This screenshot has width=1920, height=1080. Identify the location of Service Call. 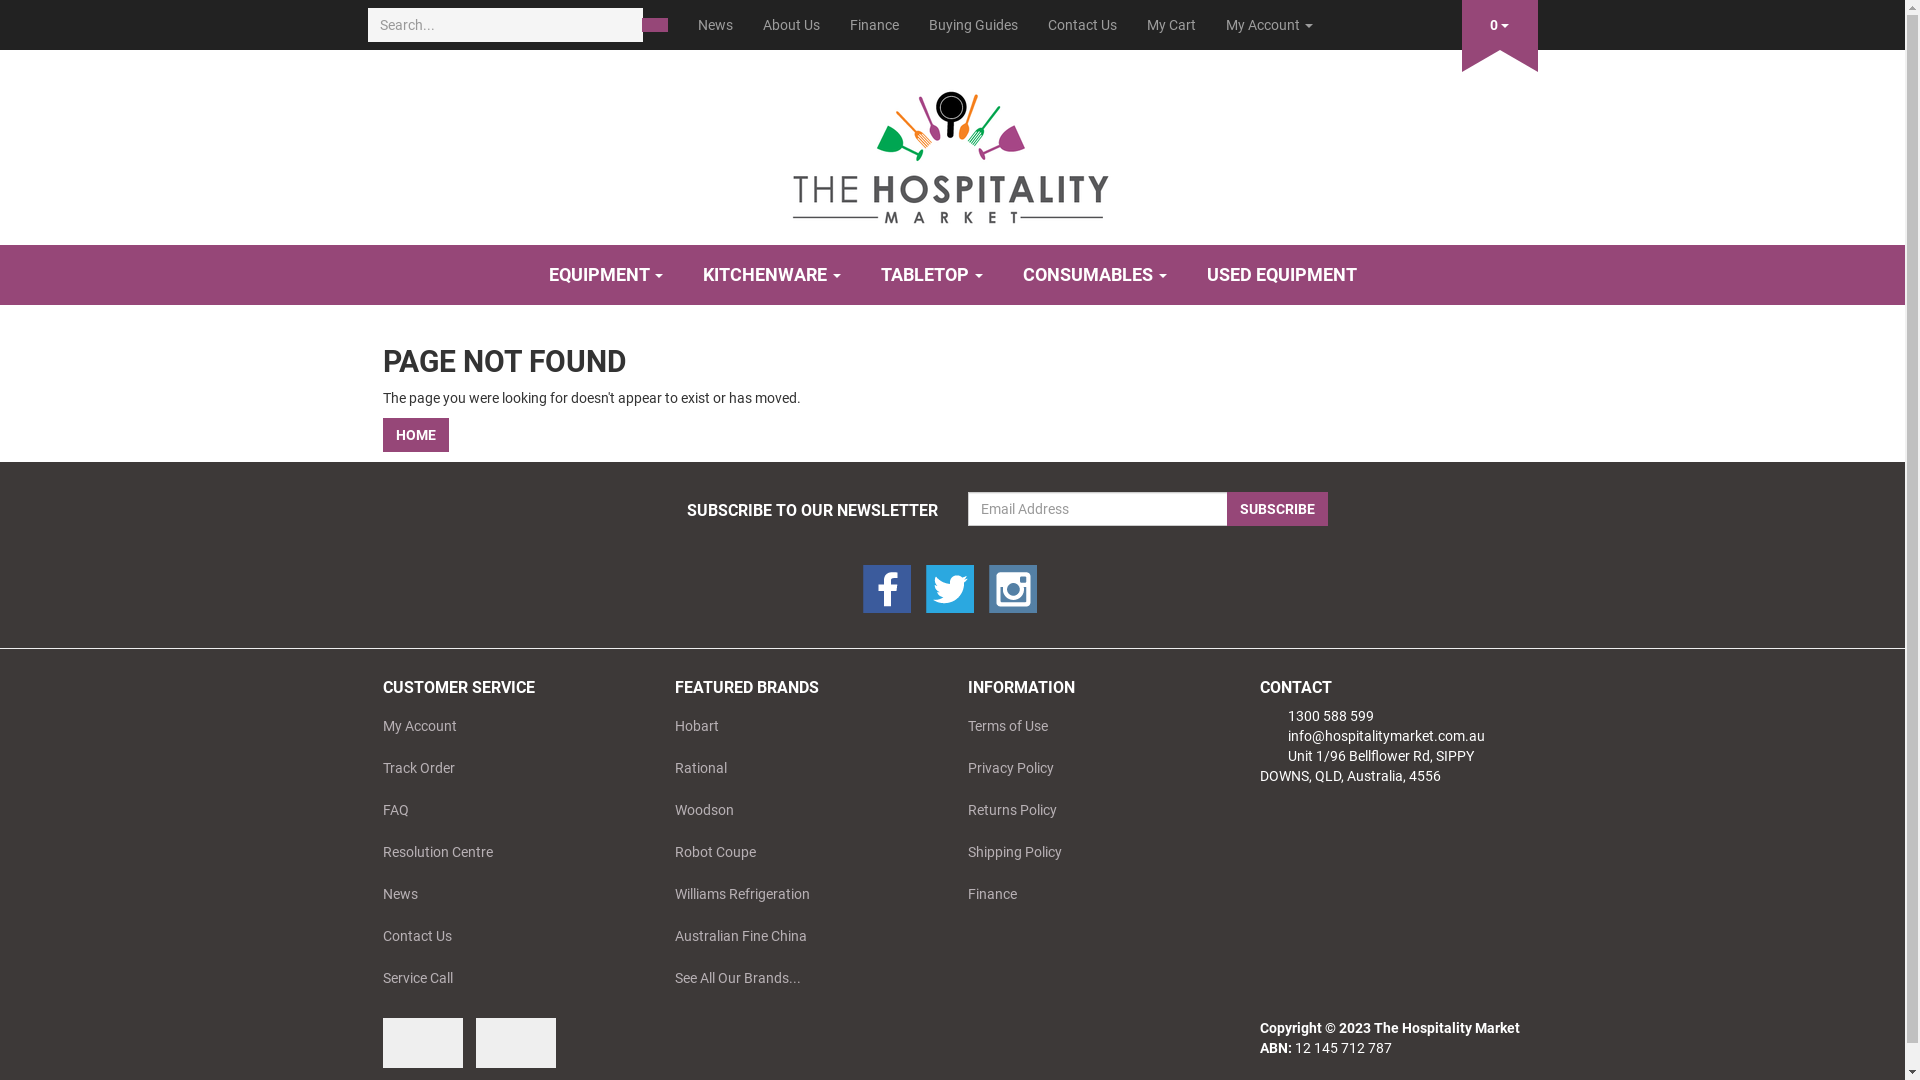
(507, 978).